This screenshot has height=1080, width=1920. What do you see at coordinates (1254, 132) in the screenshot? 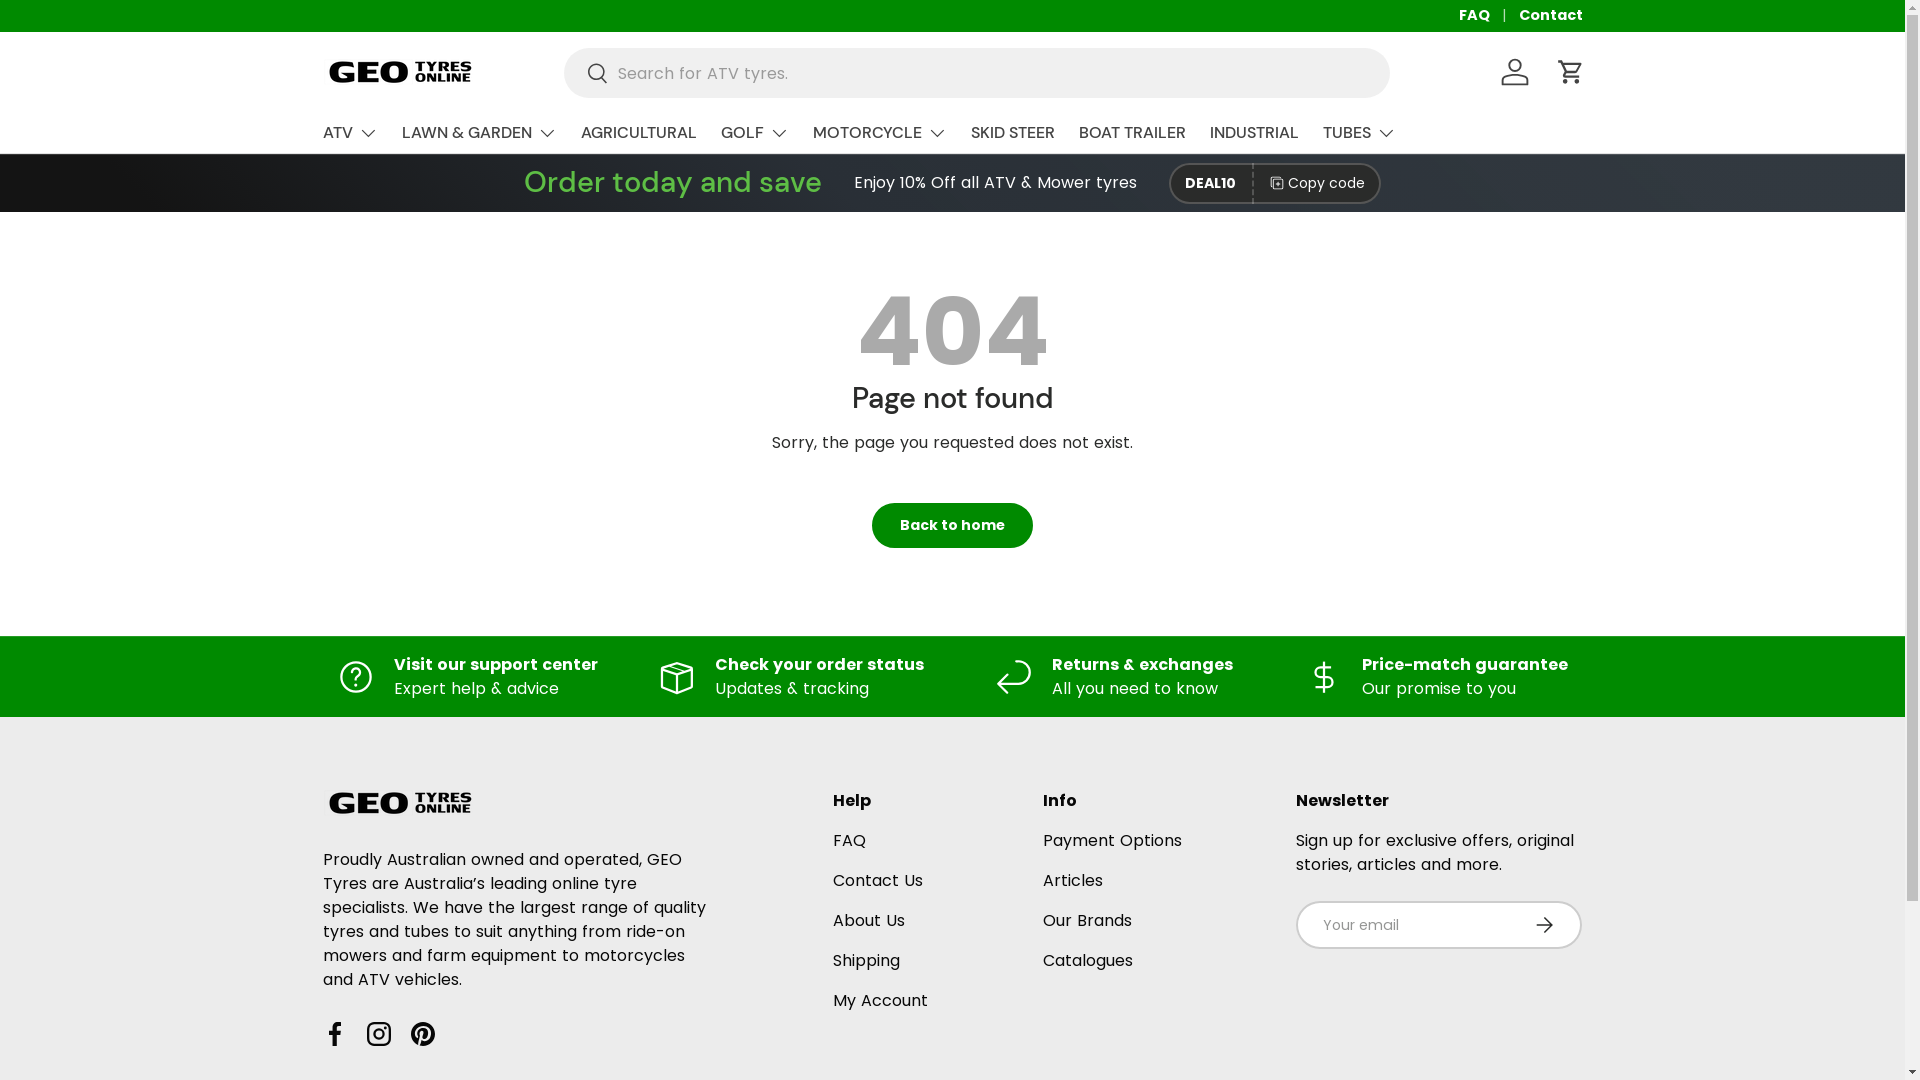
I see `INDUSTRIAL` at bounding box center [1254, 132].